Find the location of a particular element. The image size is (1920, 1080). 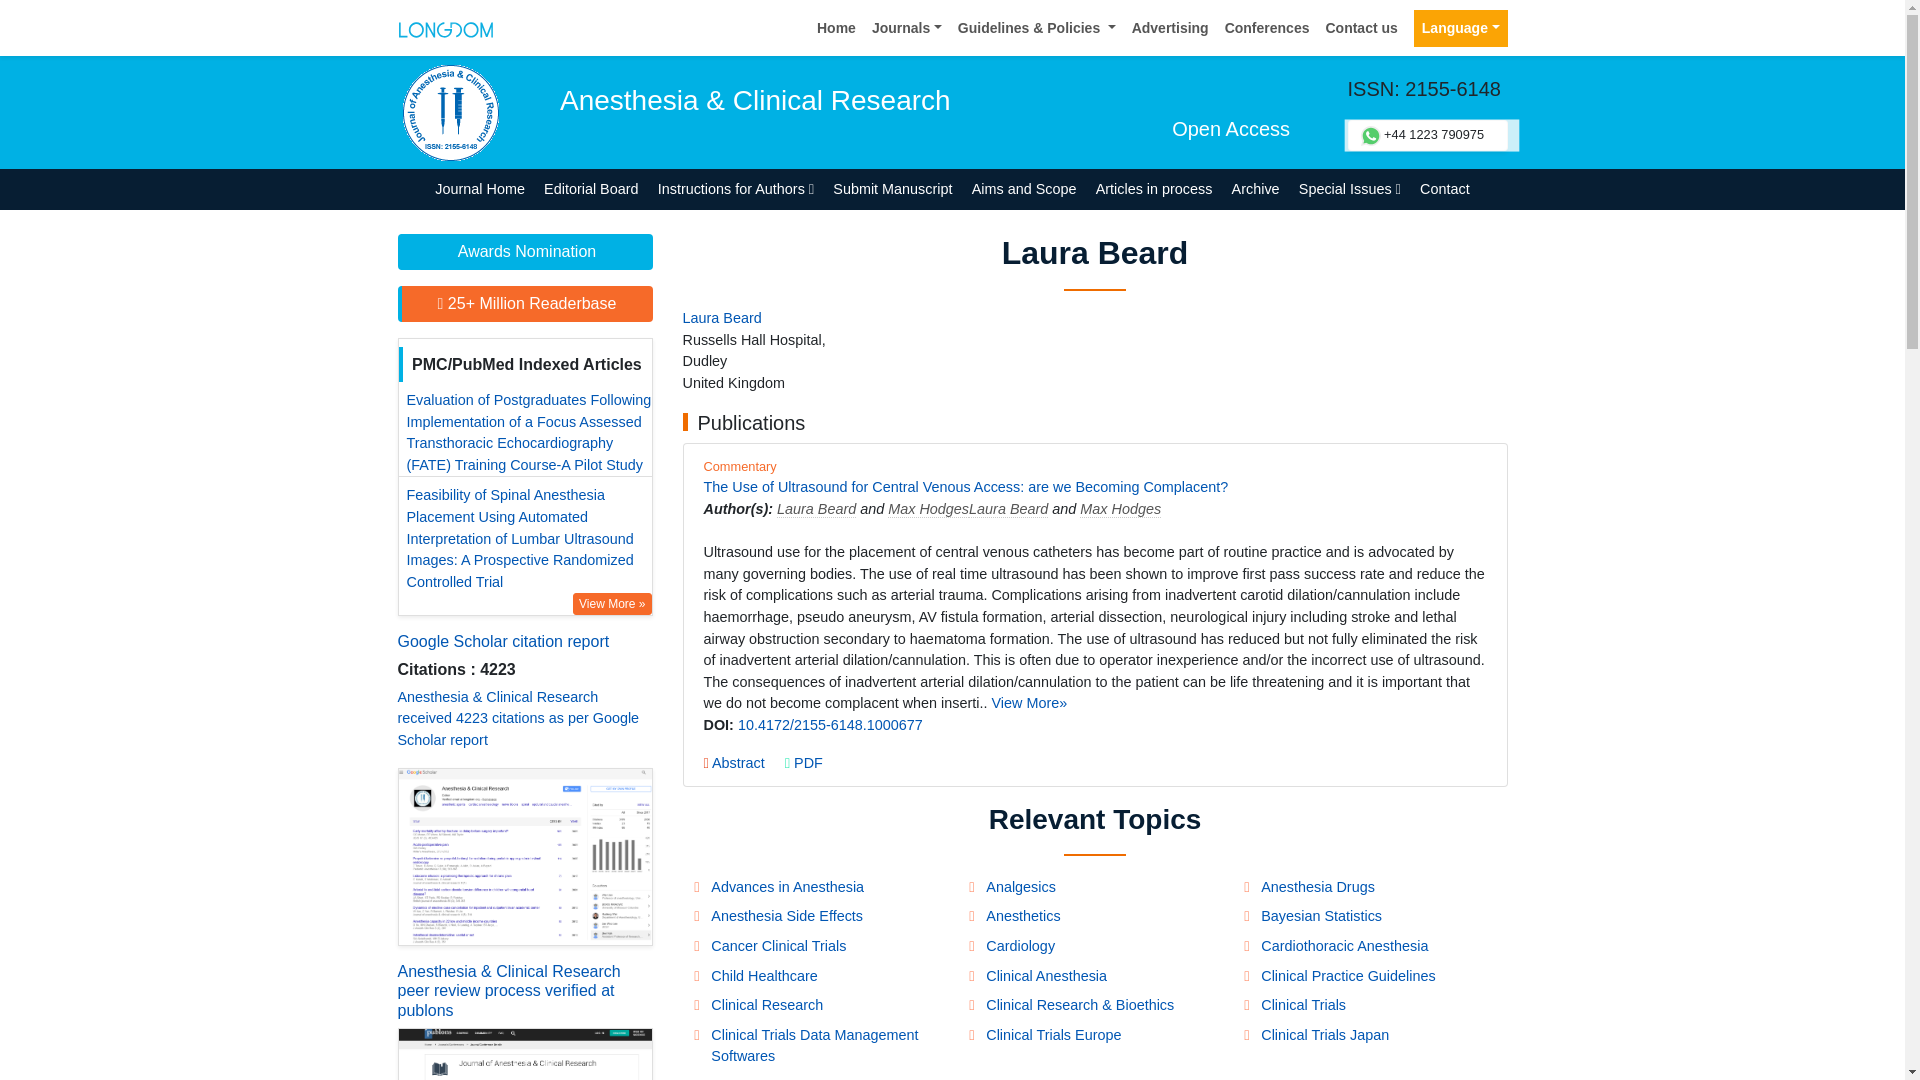

Longdom Publishing S.L is located at coordinates (445, 27).